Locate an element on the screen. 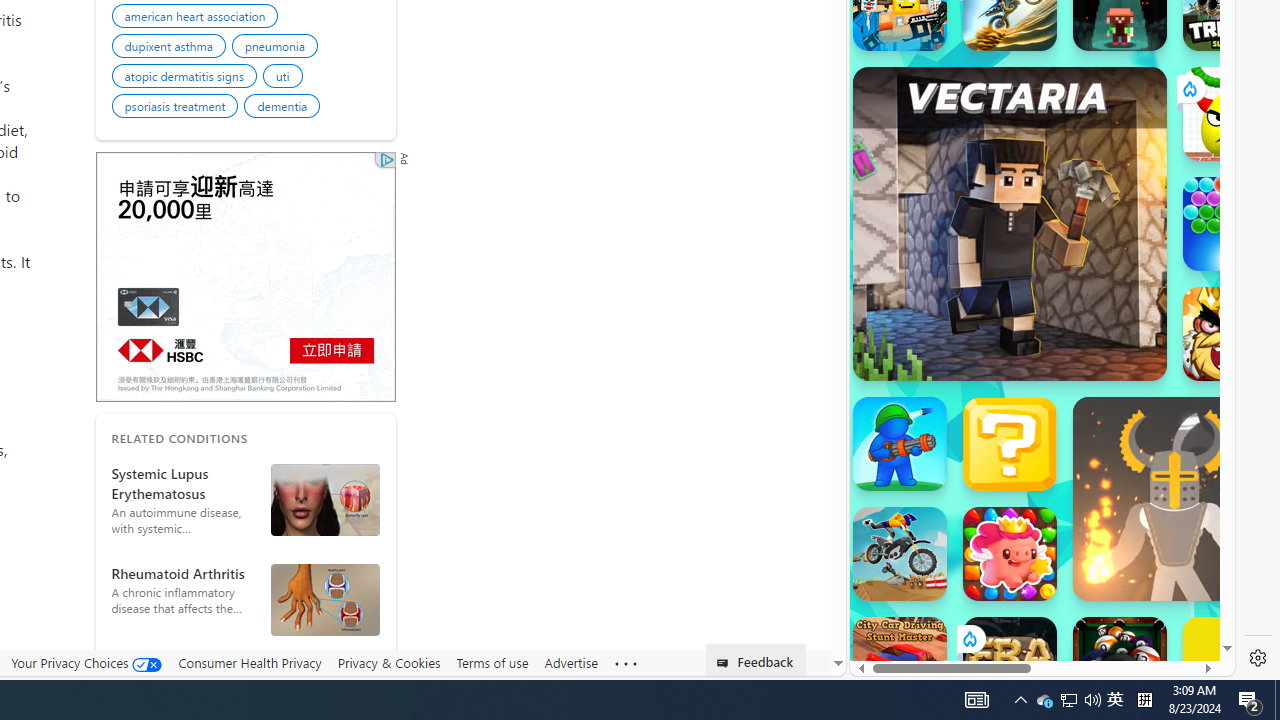  Hills of Steel Hills of Steel poki.com is located at coordinates (944, 245).